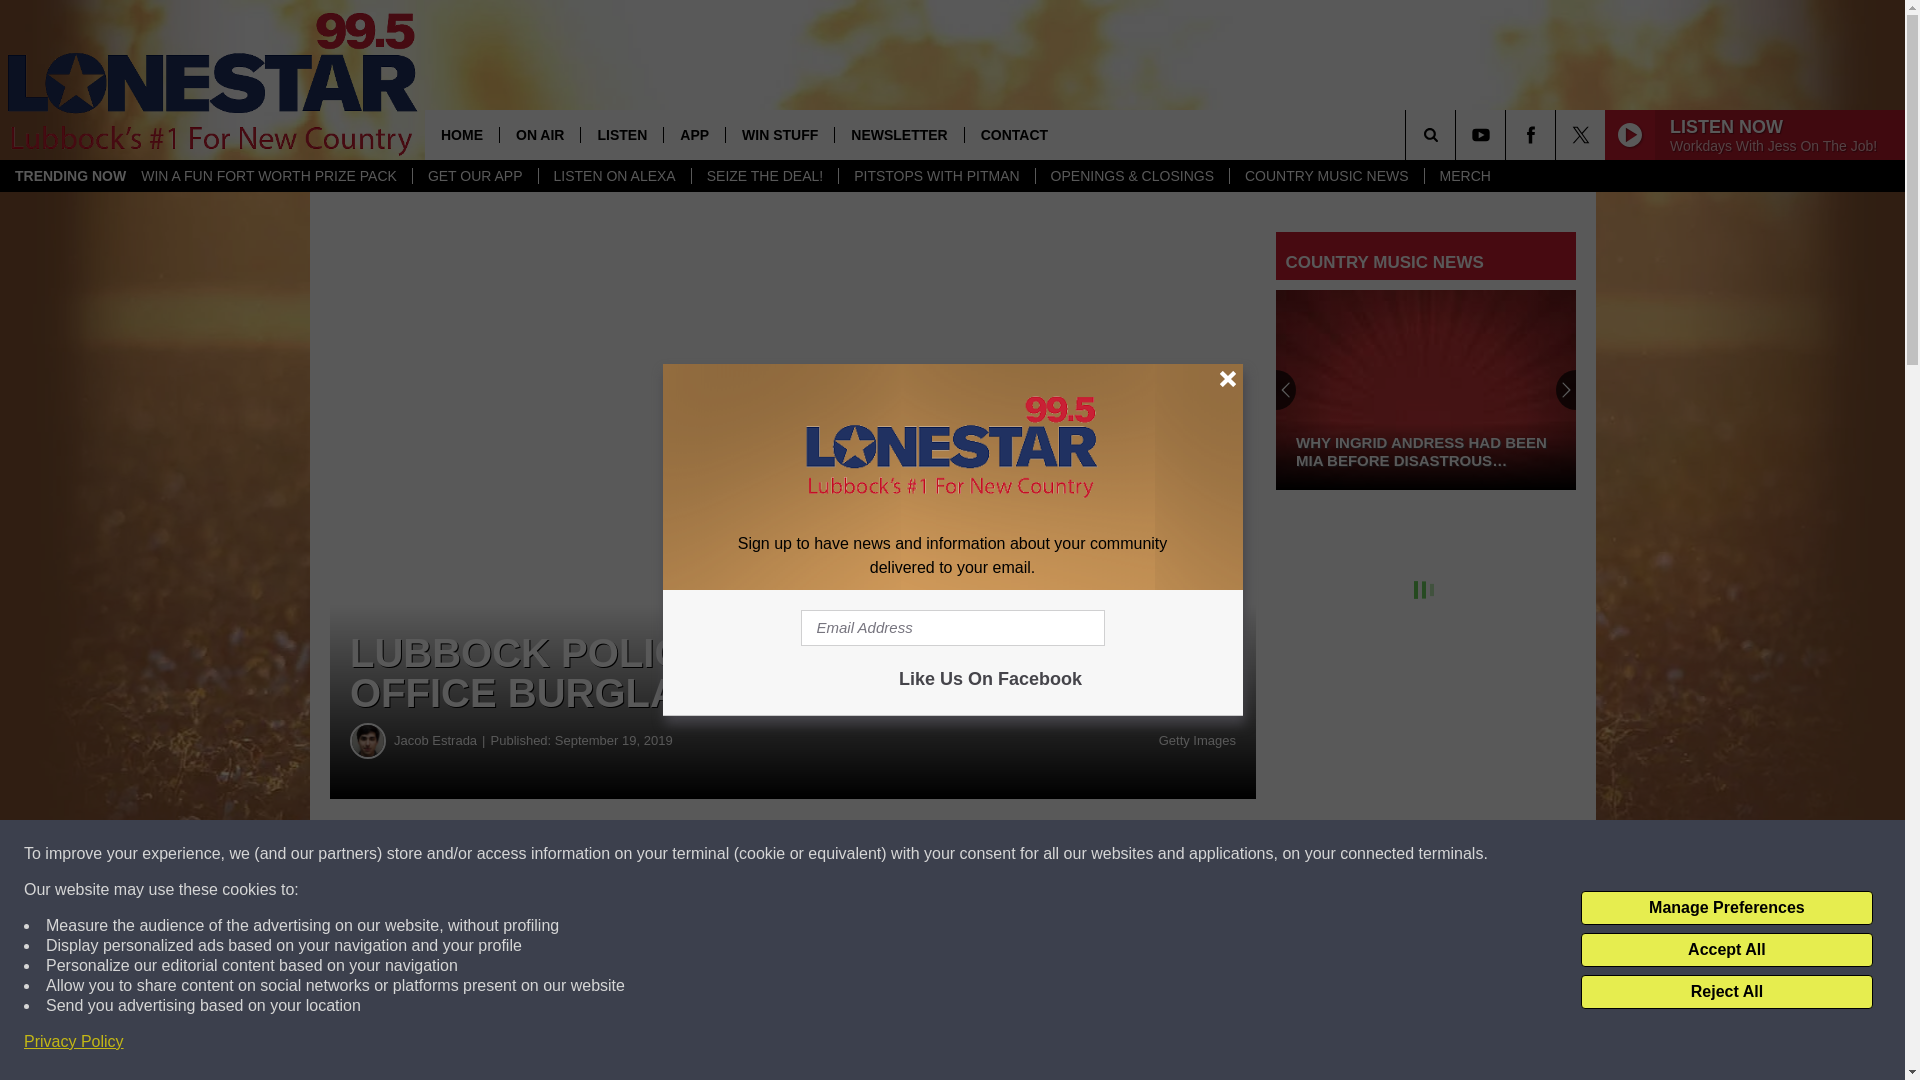 The height and width of the screenshot is (1080, 1920). Describe the element at coordinates (1726, 992) in the screenshot. I see `Reject All` at that location.